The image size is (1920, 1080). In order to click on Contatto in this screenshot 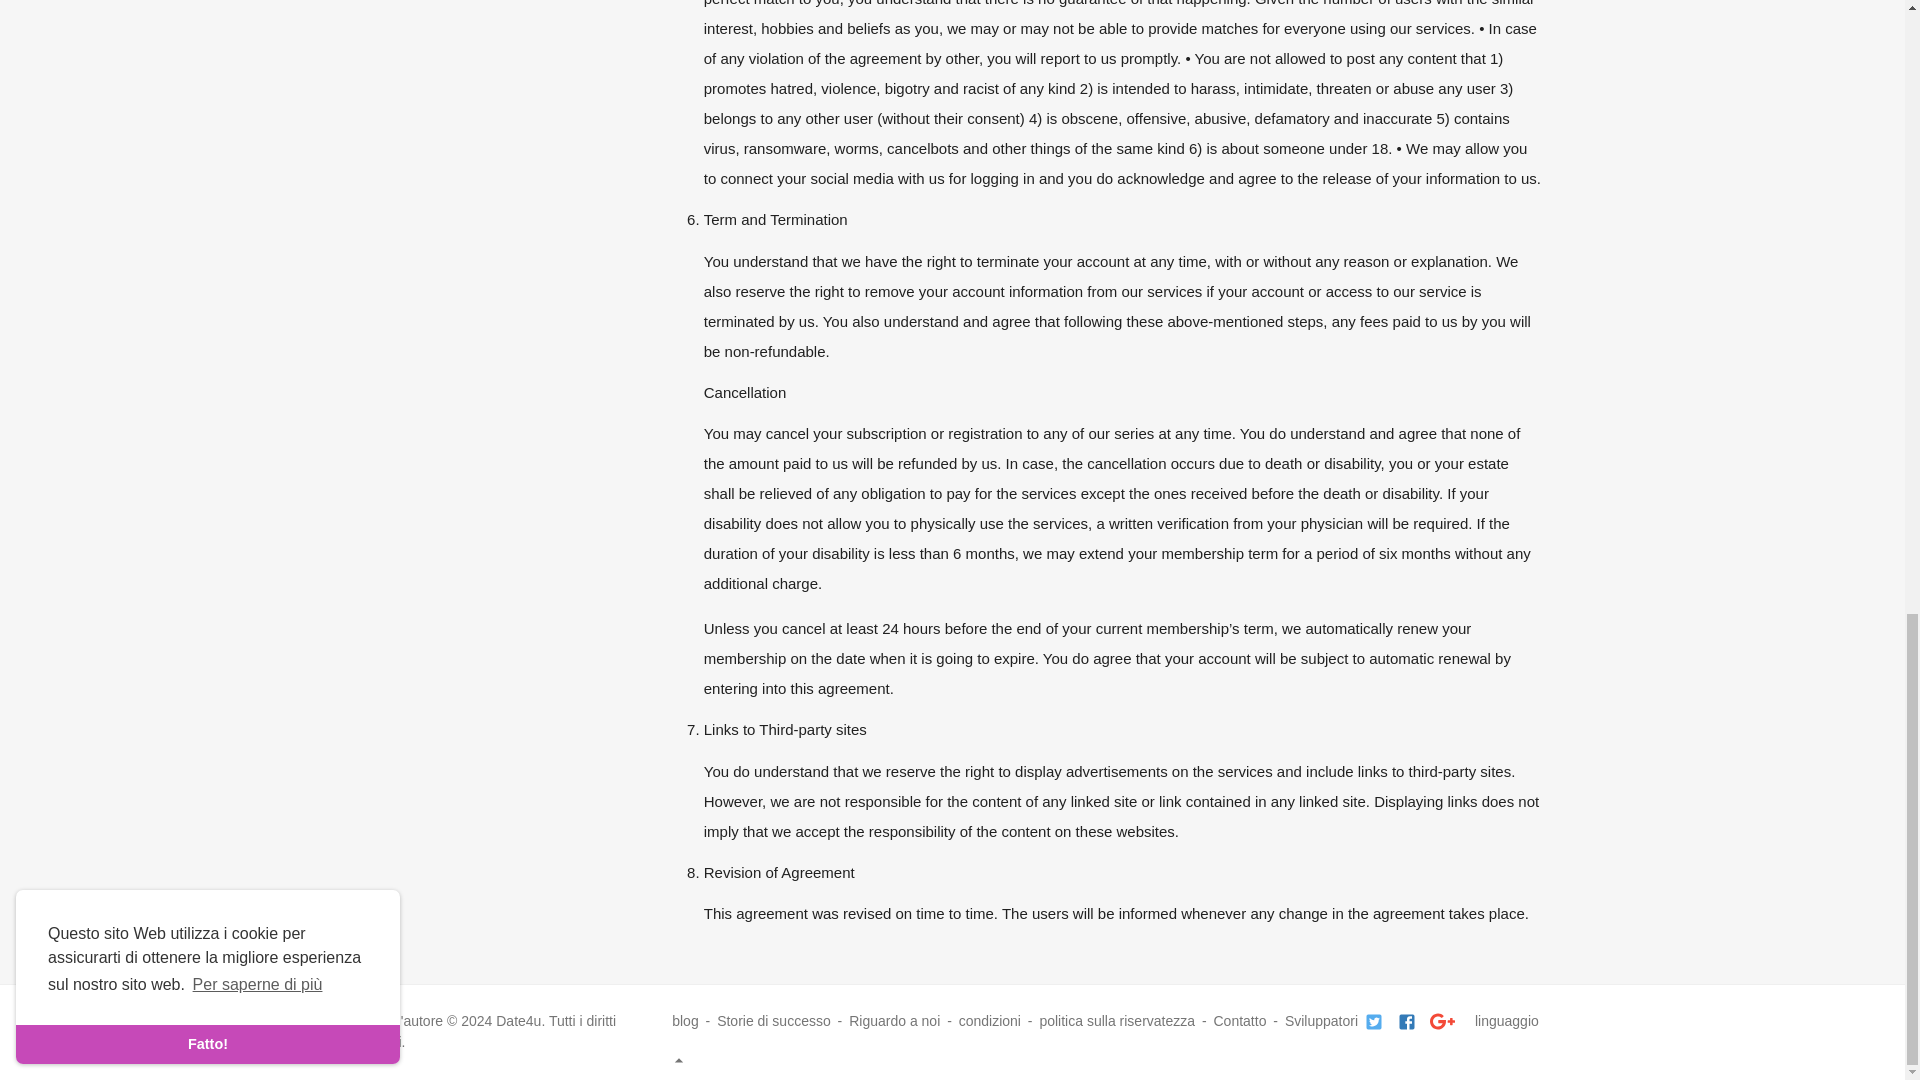, I will do `click(1240, 1021)`.